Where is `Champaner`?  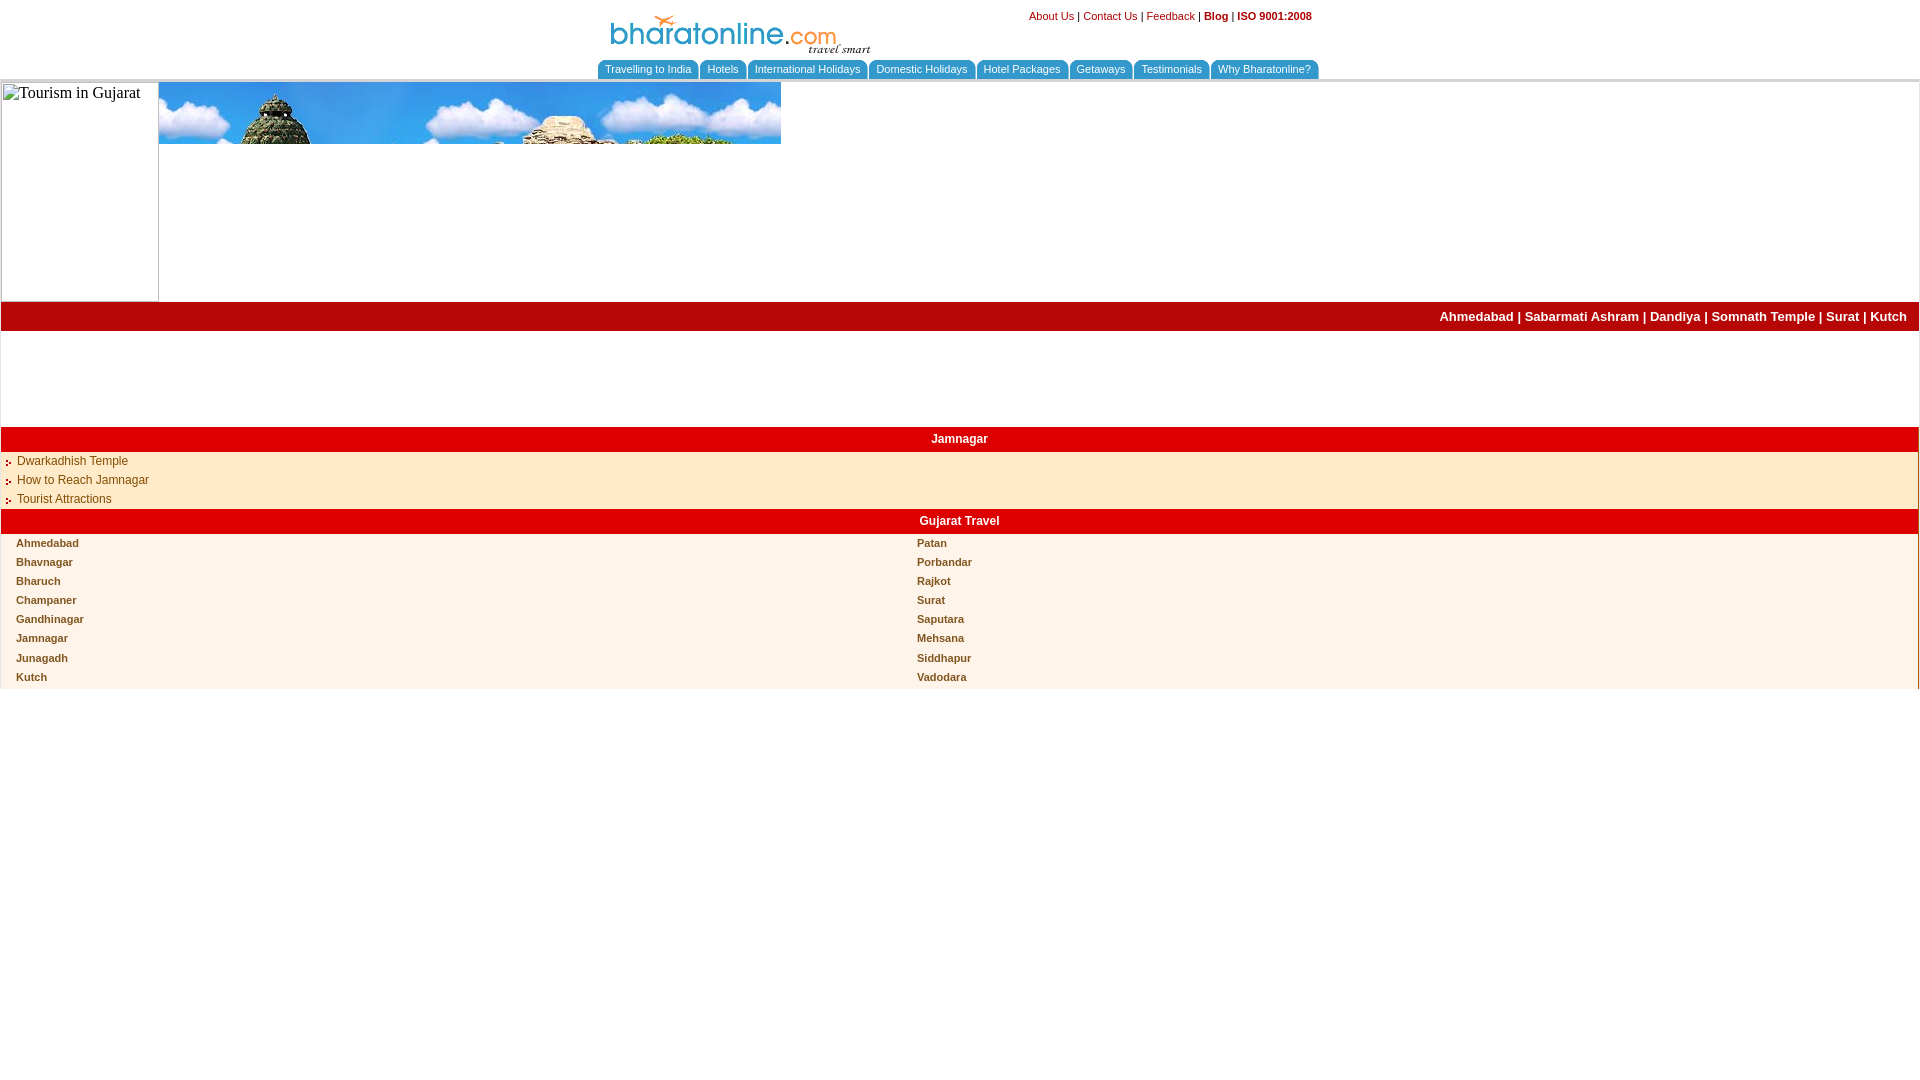
Champaner is located at coordinates (46, 600).